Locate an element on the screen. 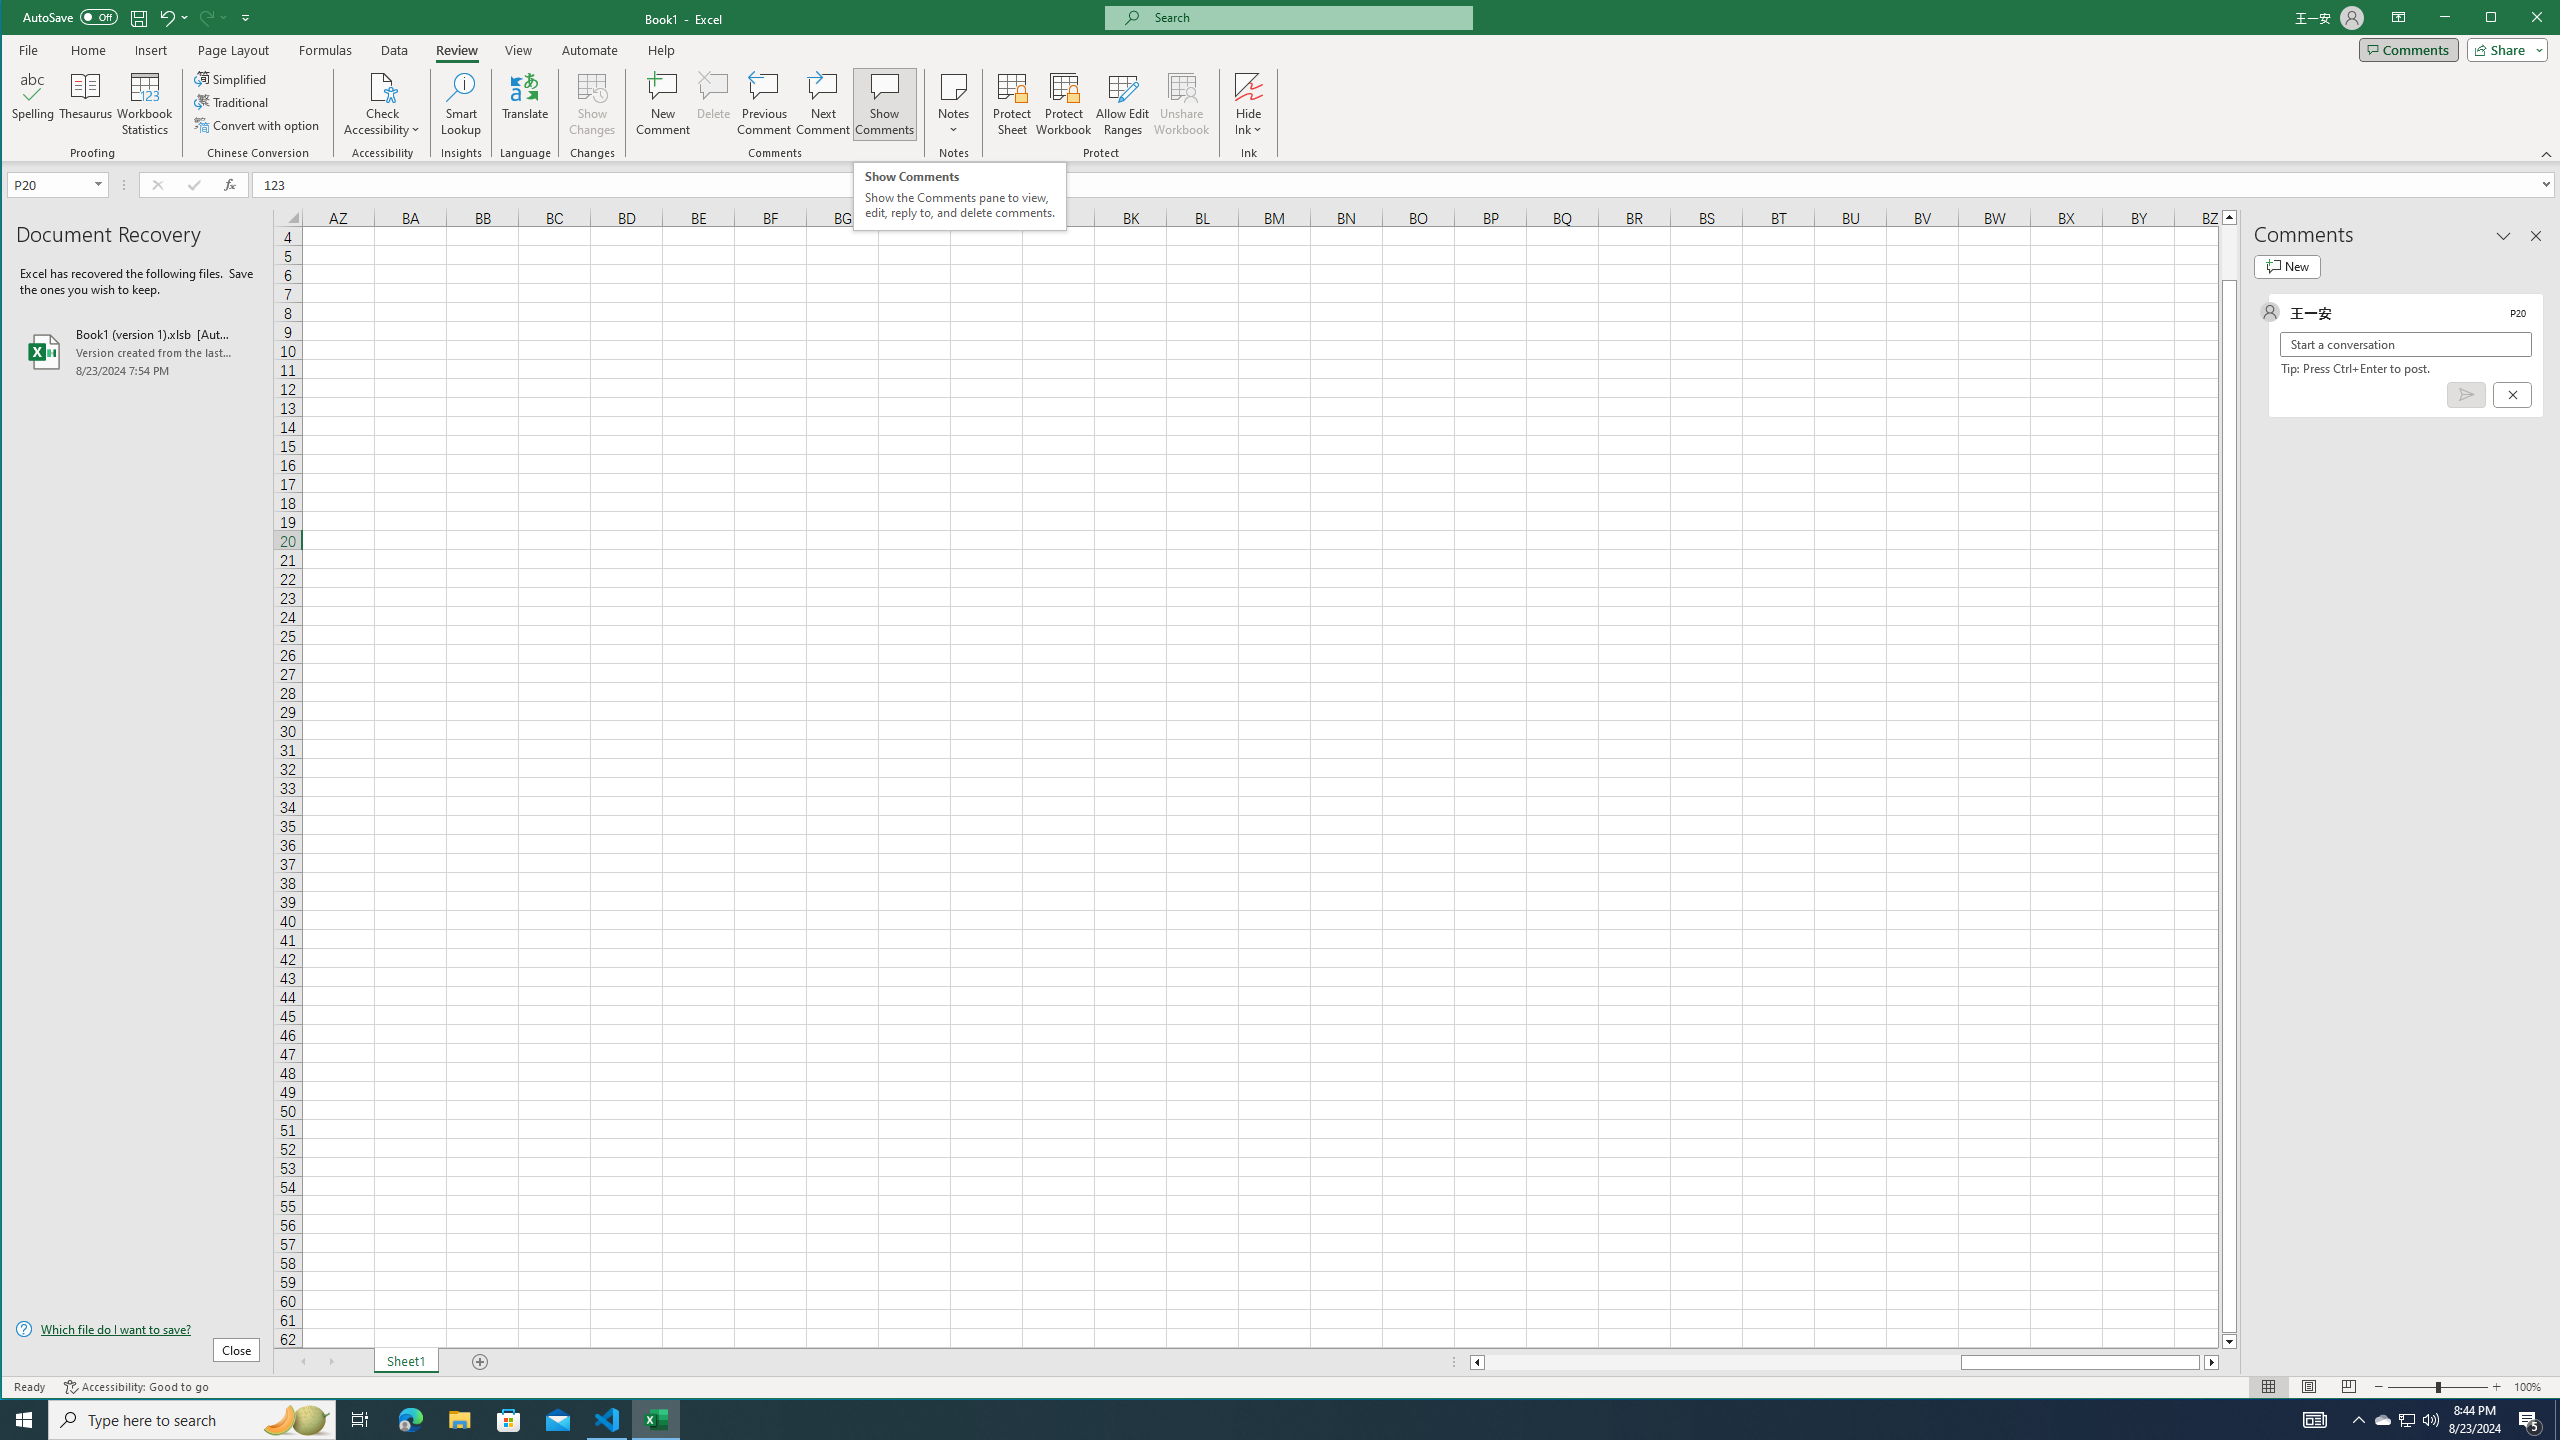 This screenshot has height=1440, width=2560. New comment is located at coordinates (2286, 266).